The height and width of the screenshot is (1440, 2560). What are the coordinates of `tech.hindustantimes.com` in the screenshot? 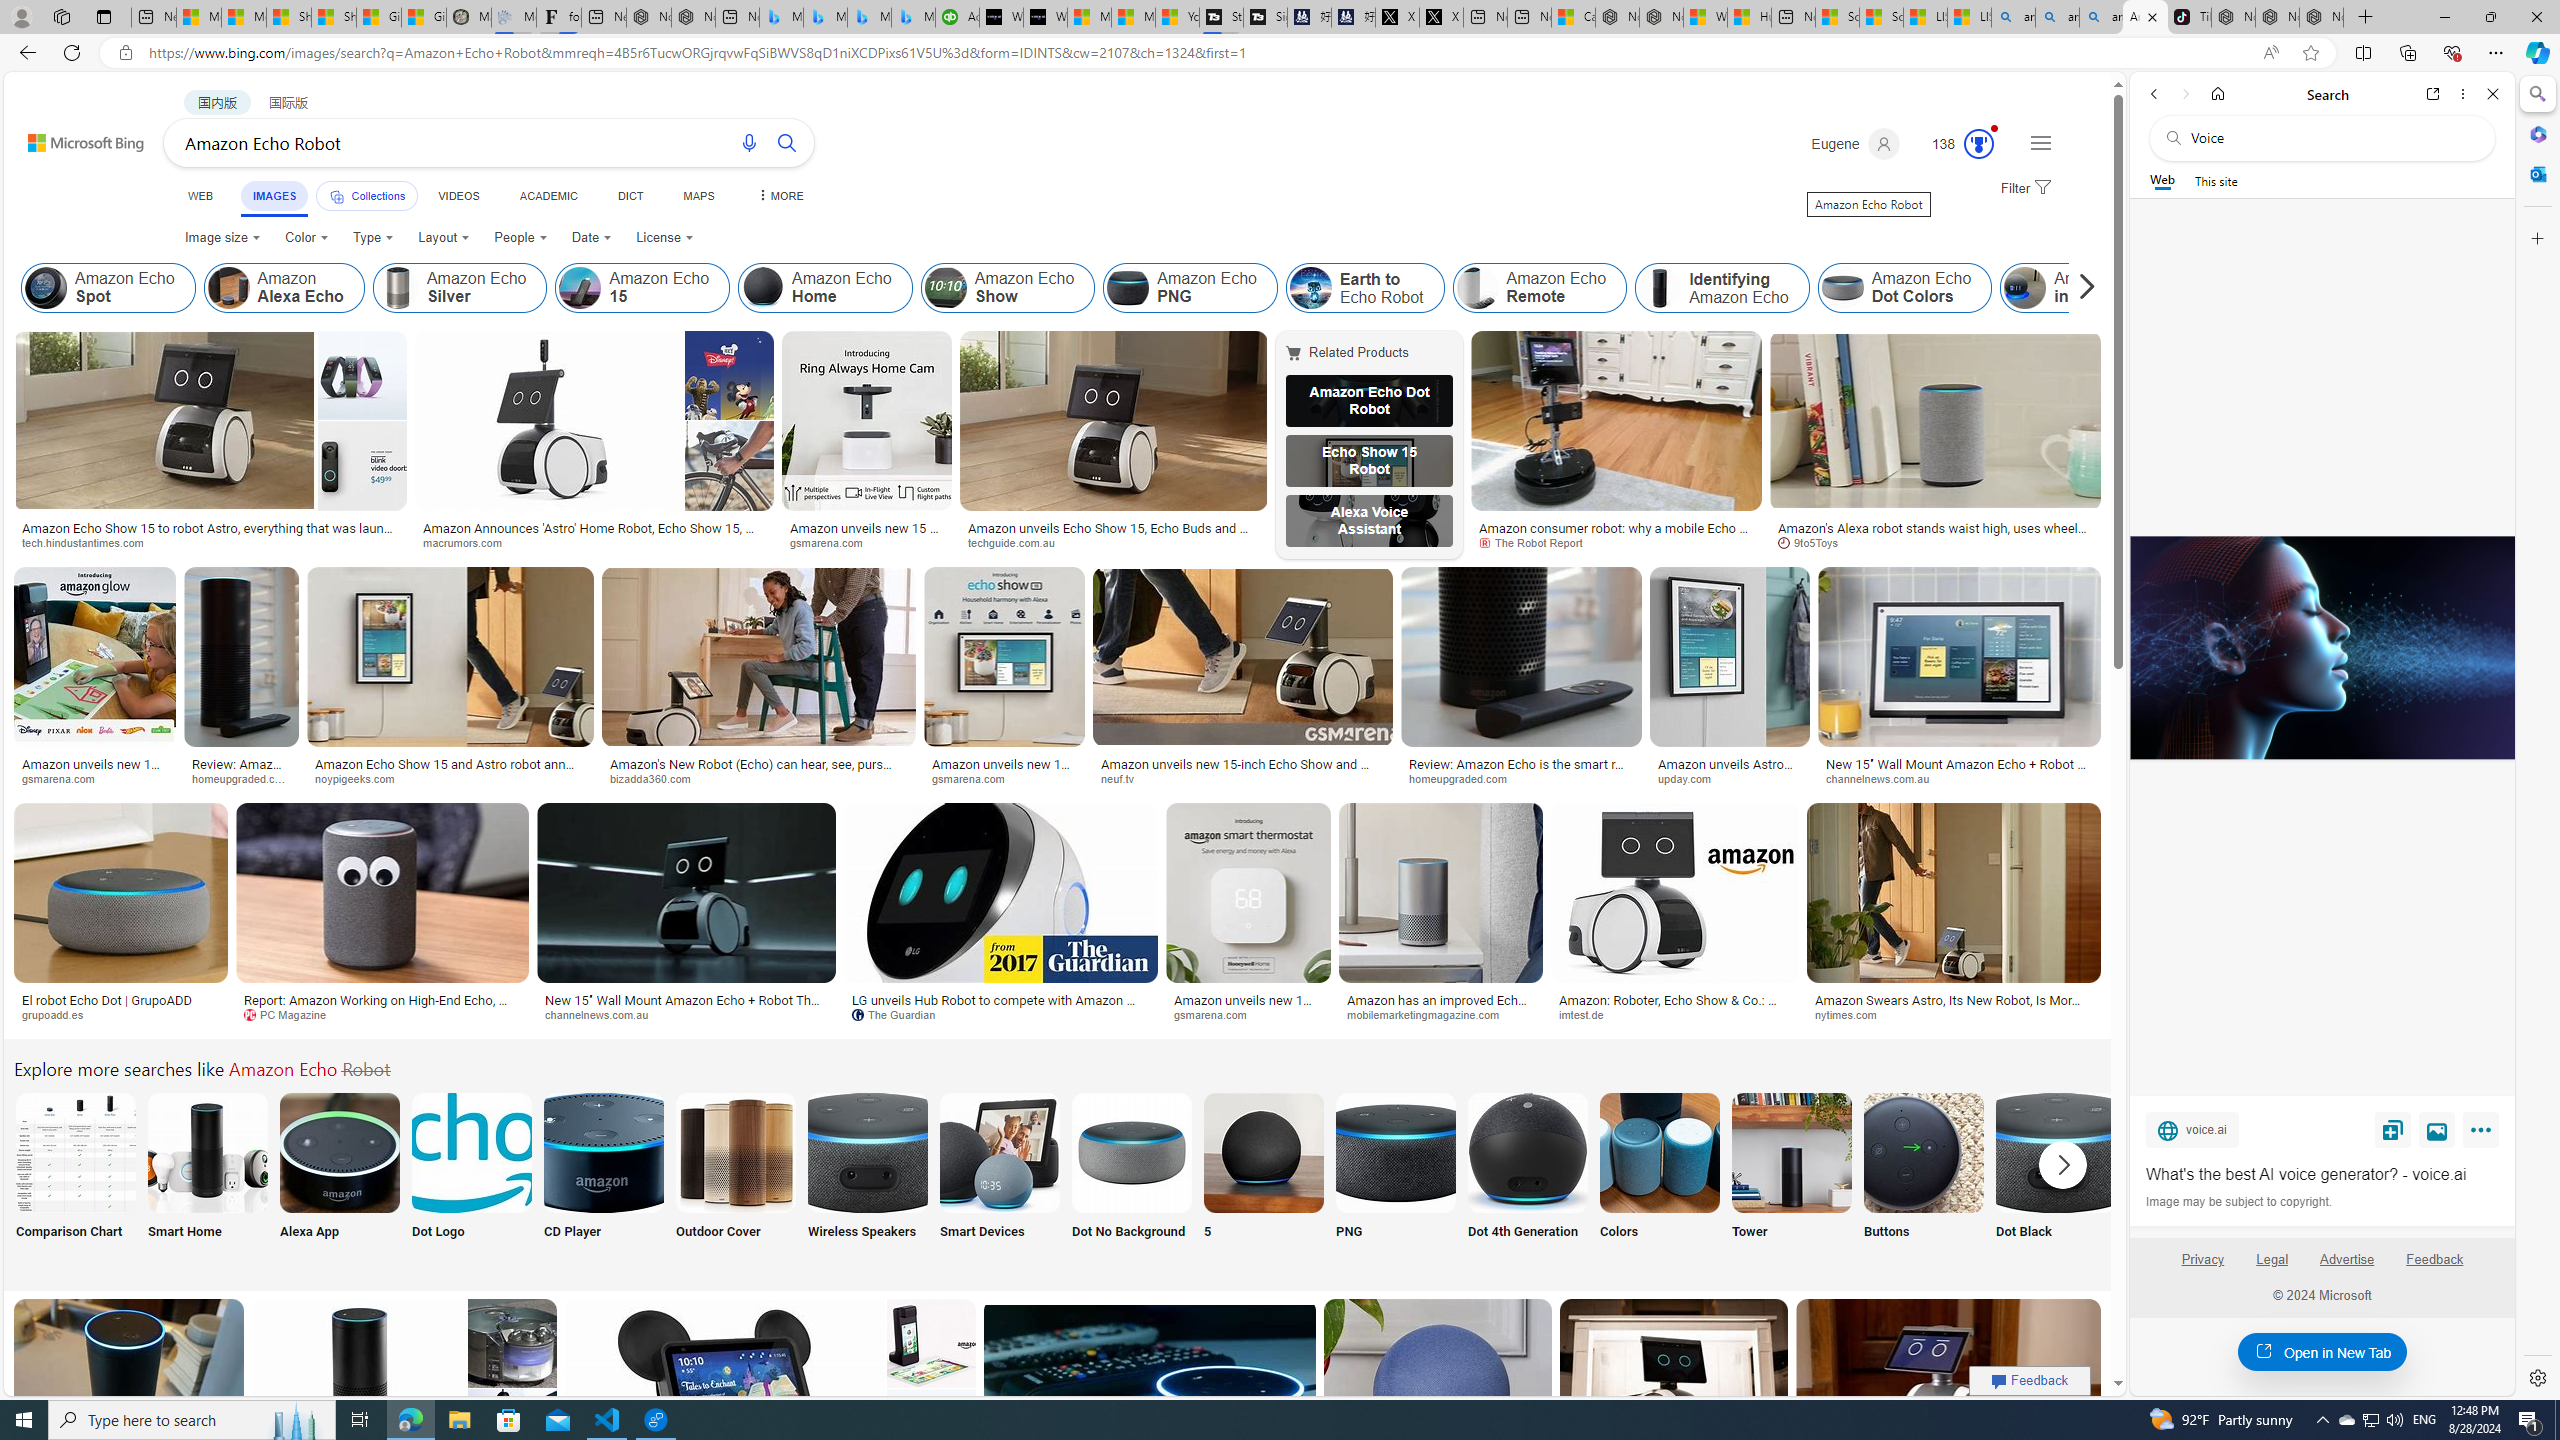 It's located at (90, 542).